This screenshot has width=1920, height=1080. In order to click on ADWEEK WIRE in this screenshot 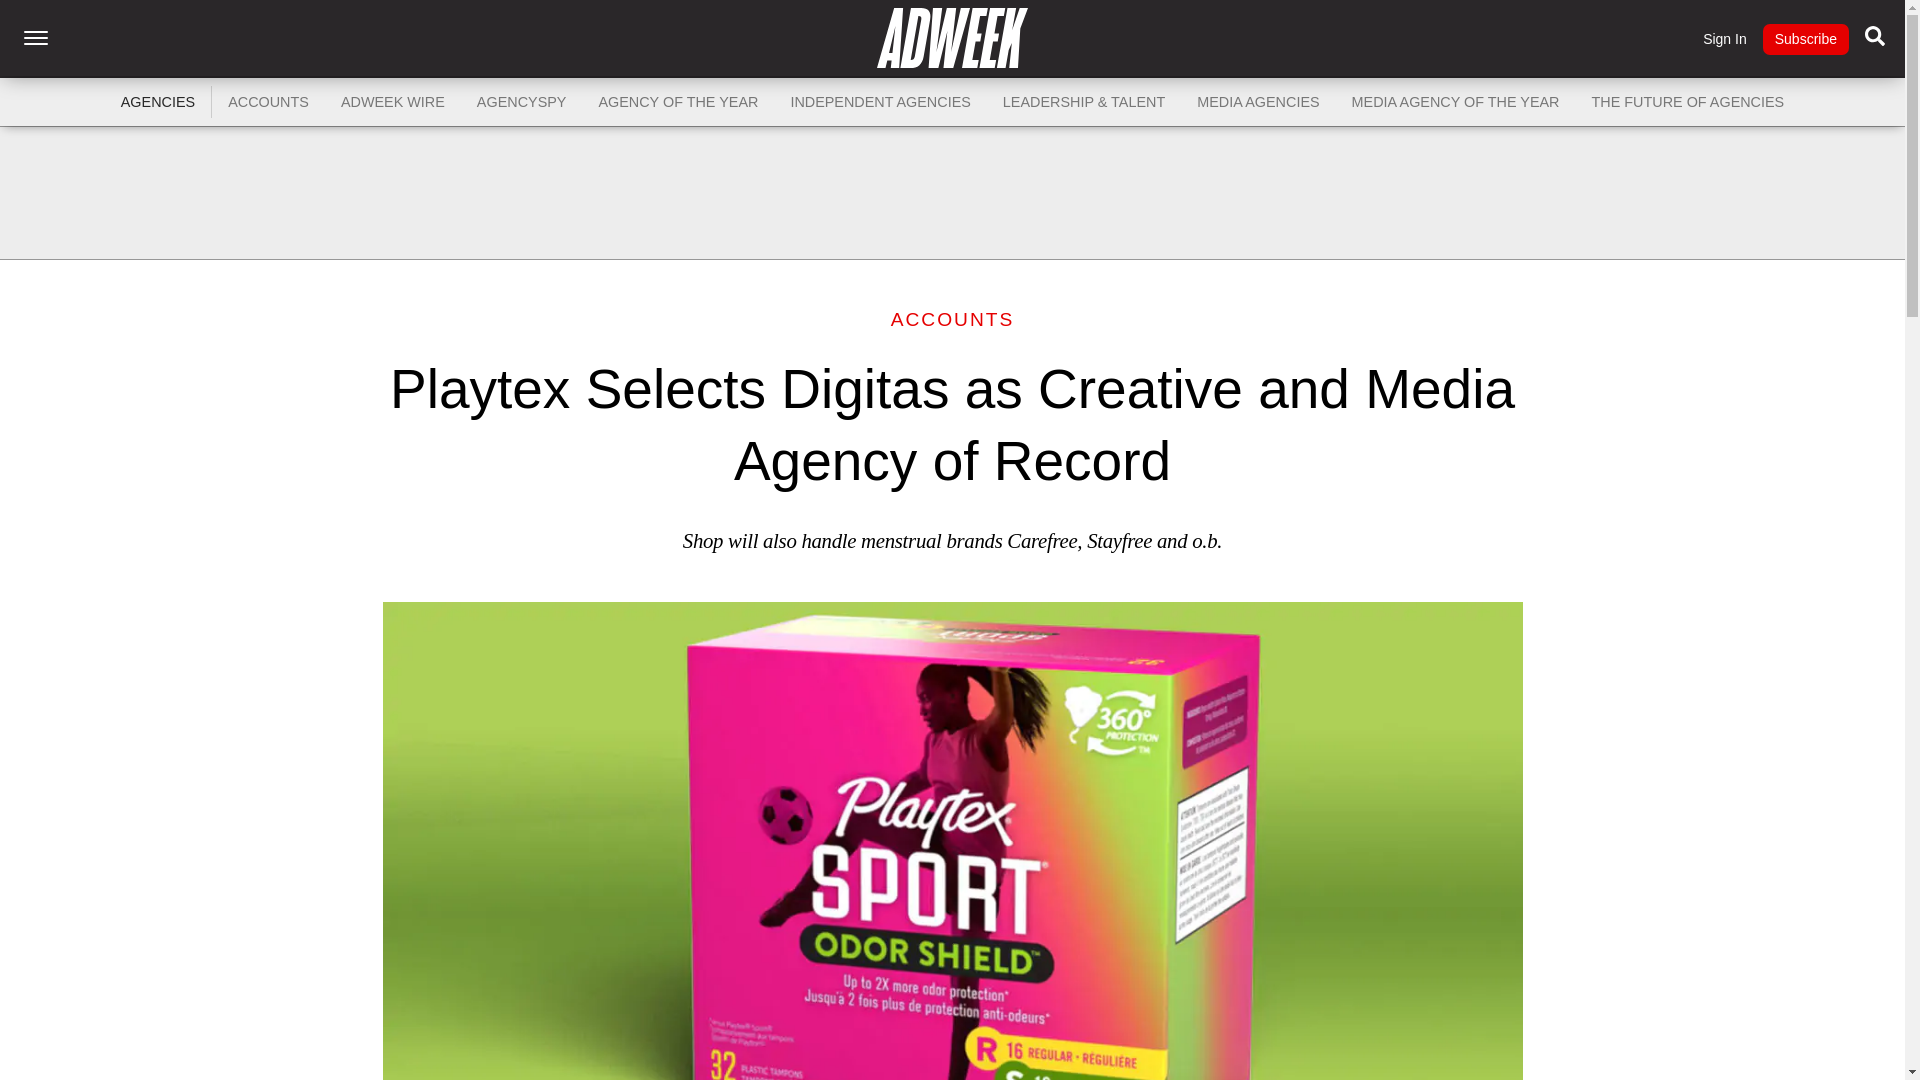, I will do `click(392, 102)`.